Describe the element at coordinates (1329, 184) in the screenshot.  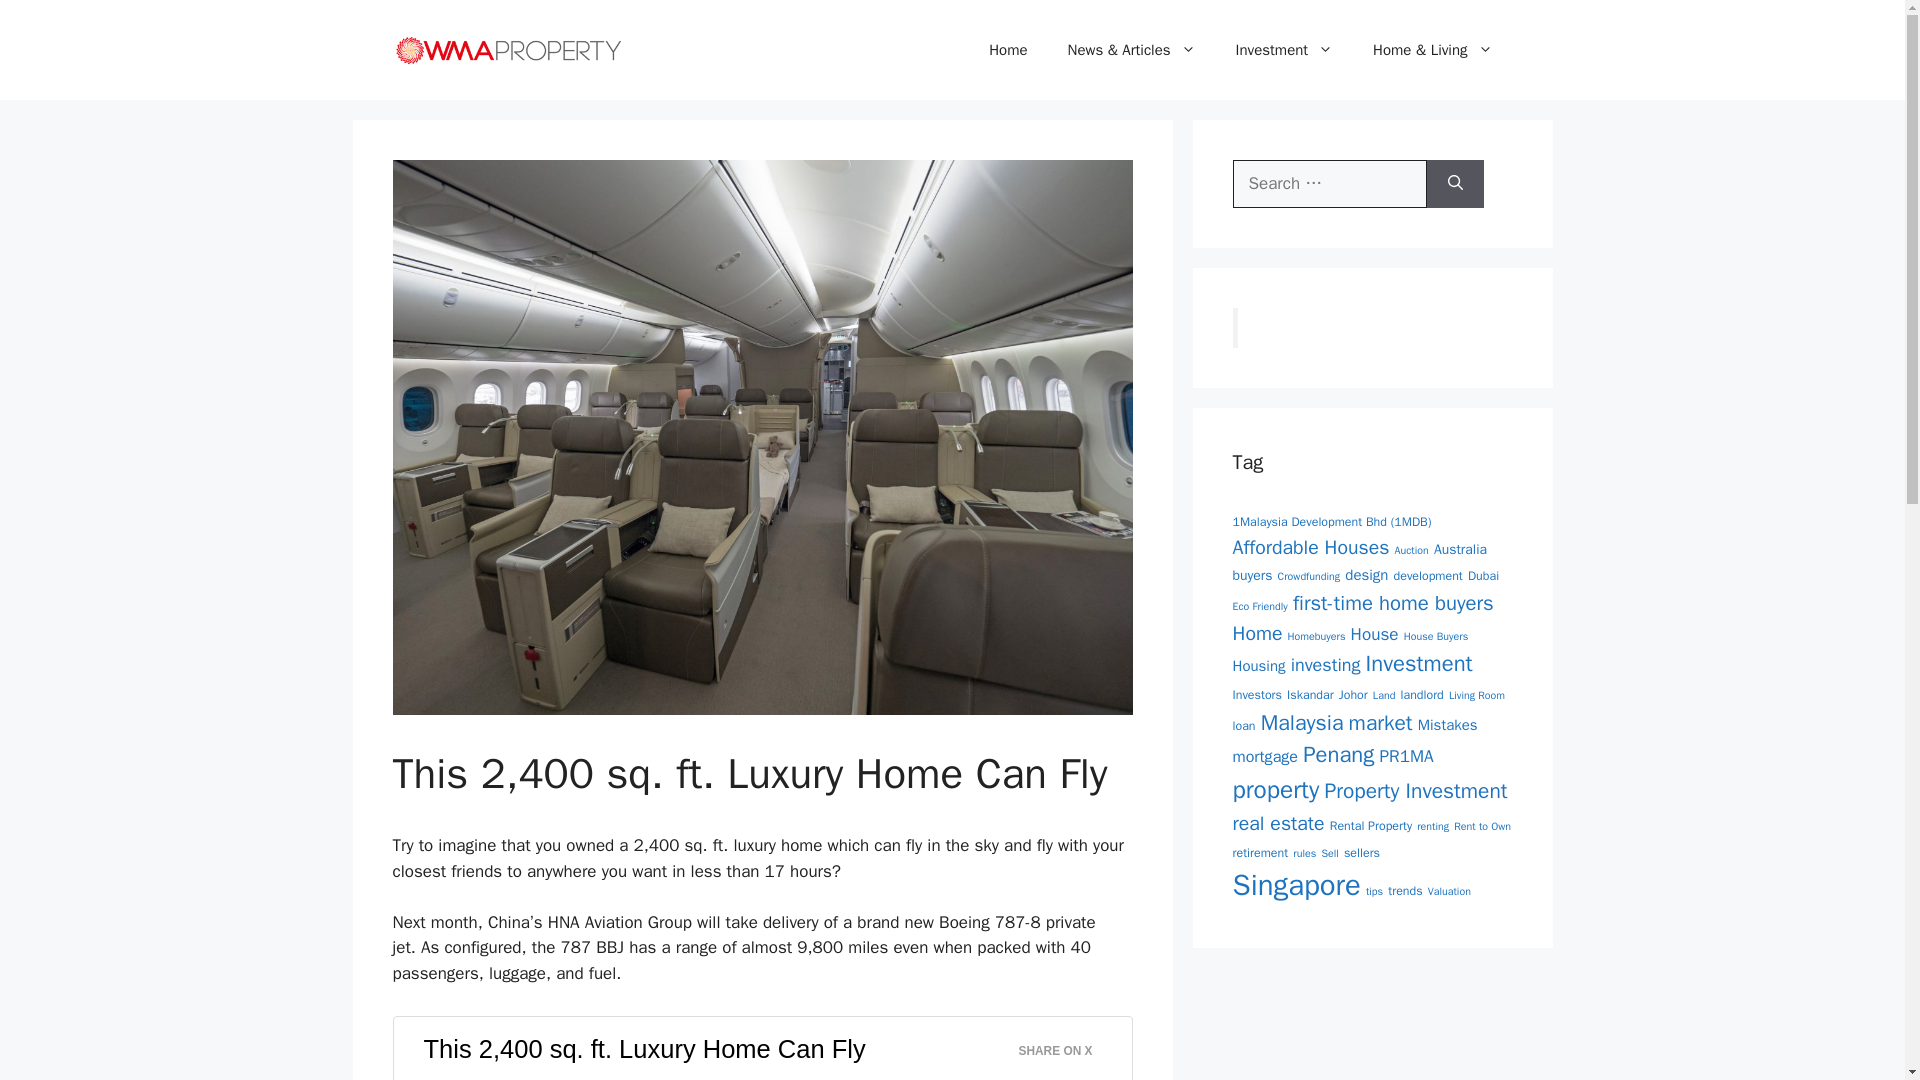
I see `Search for:` at that location.